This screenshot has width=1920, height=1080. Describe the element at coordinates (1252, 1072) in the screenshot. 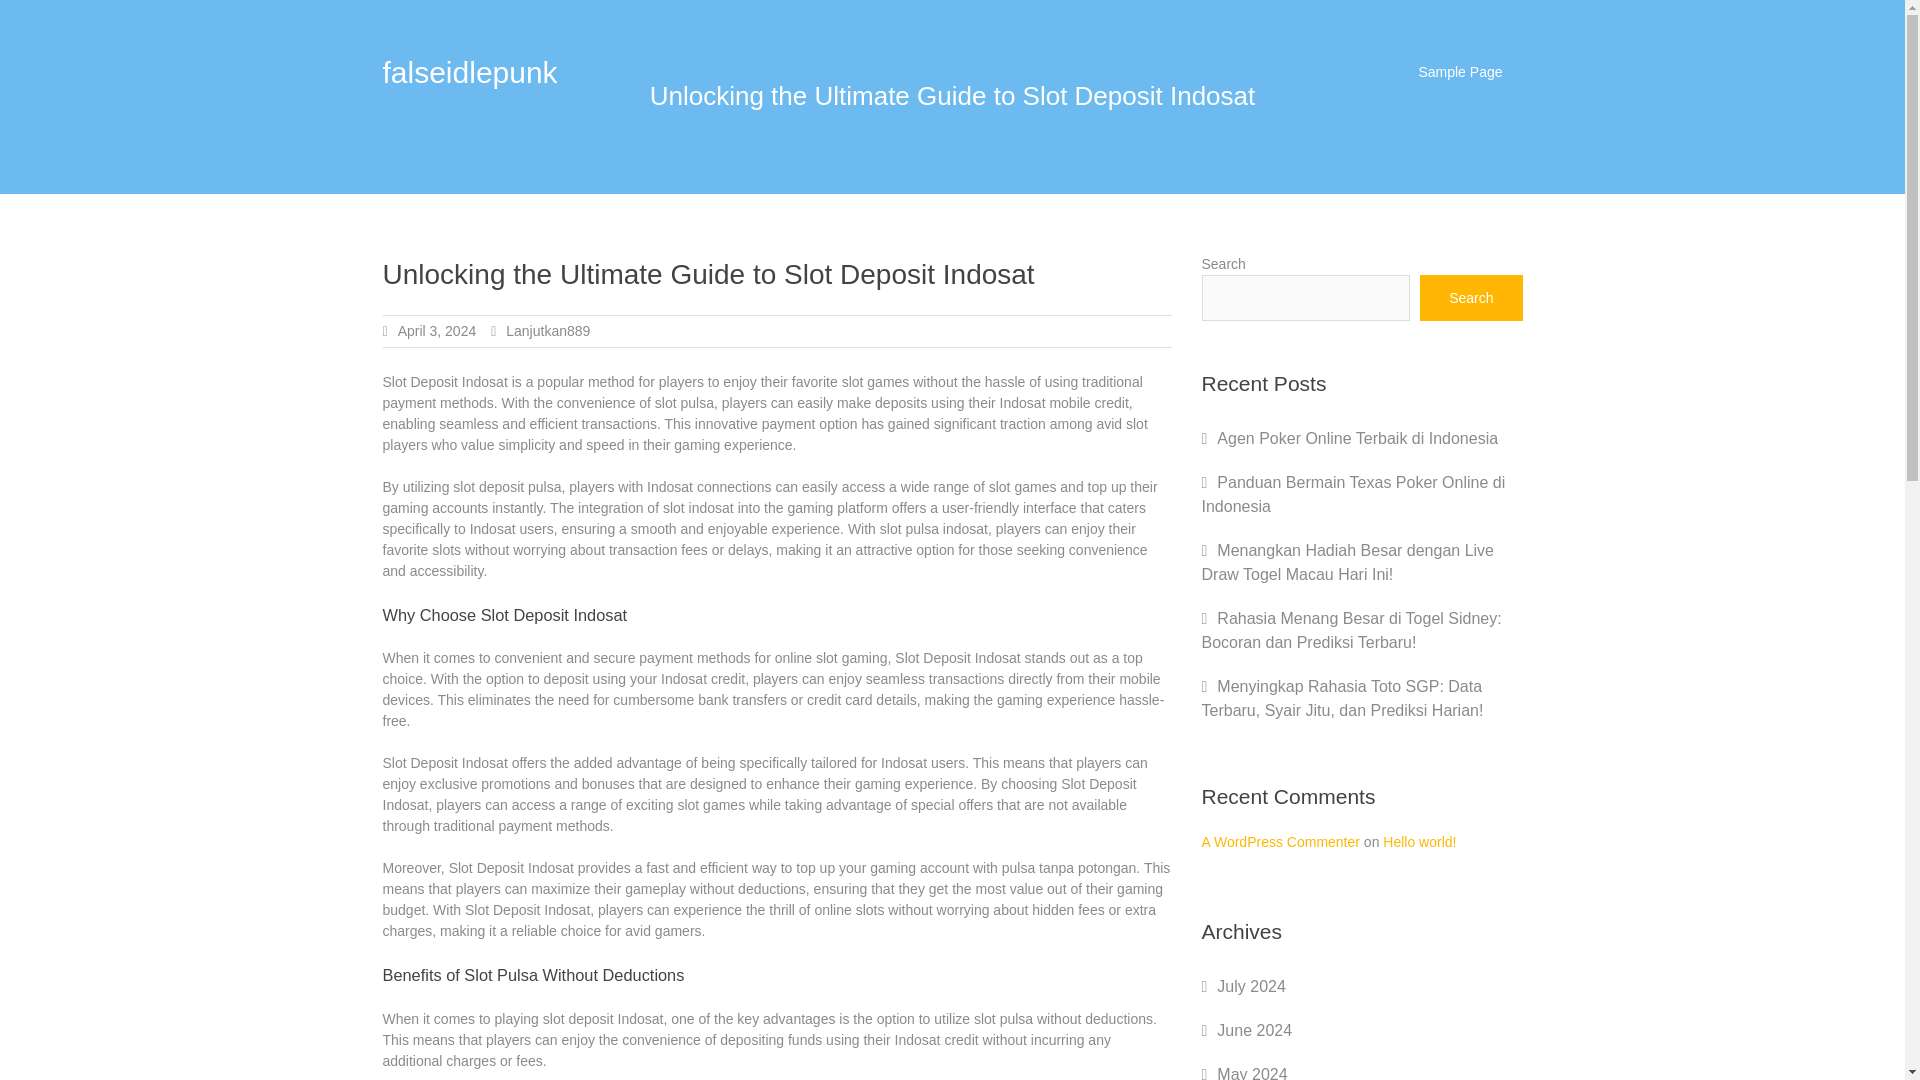

I see `May 2024` at that location.